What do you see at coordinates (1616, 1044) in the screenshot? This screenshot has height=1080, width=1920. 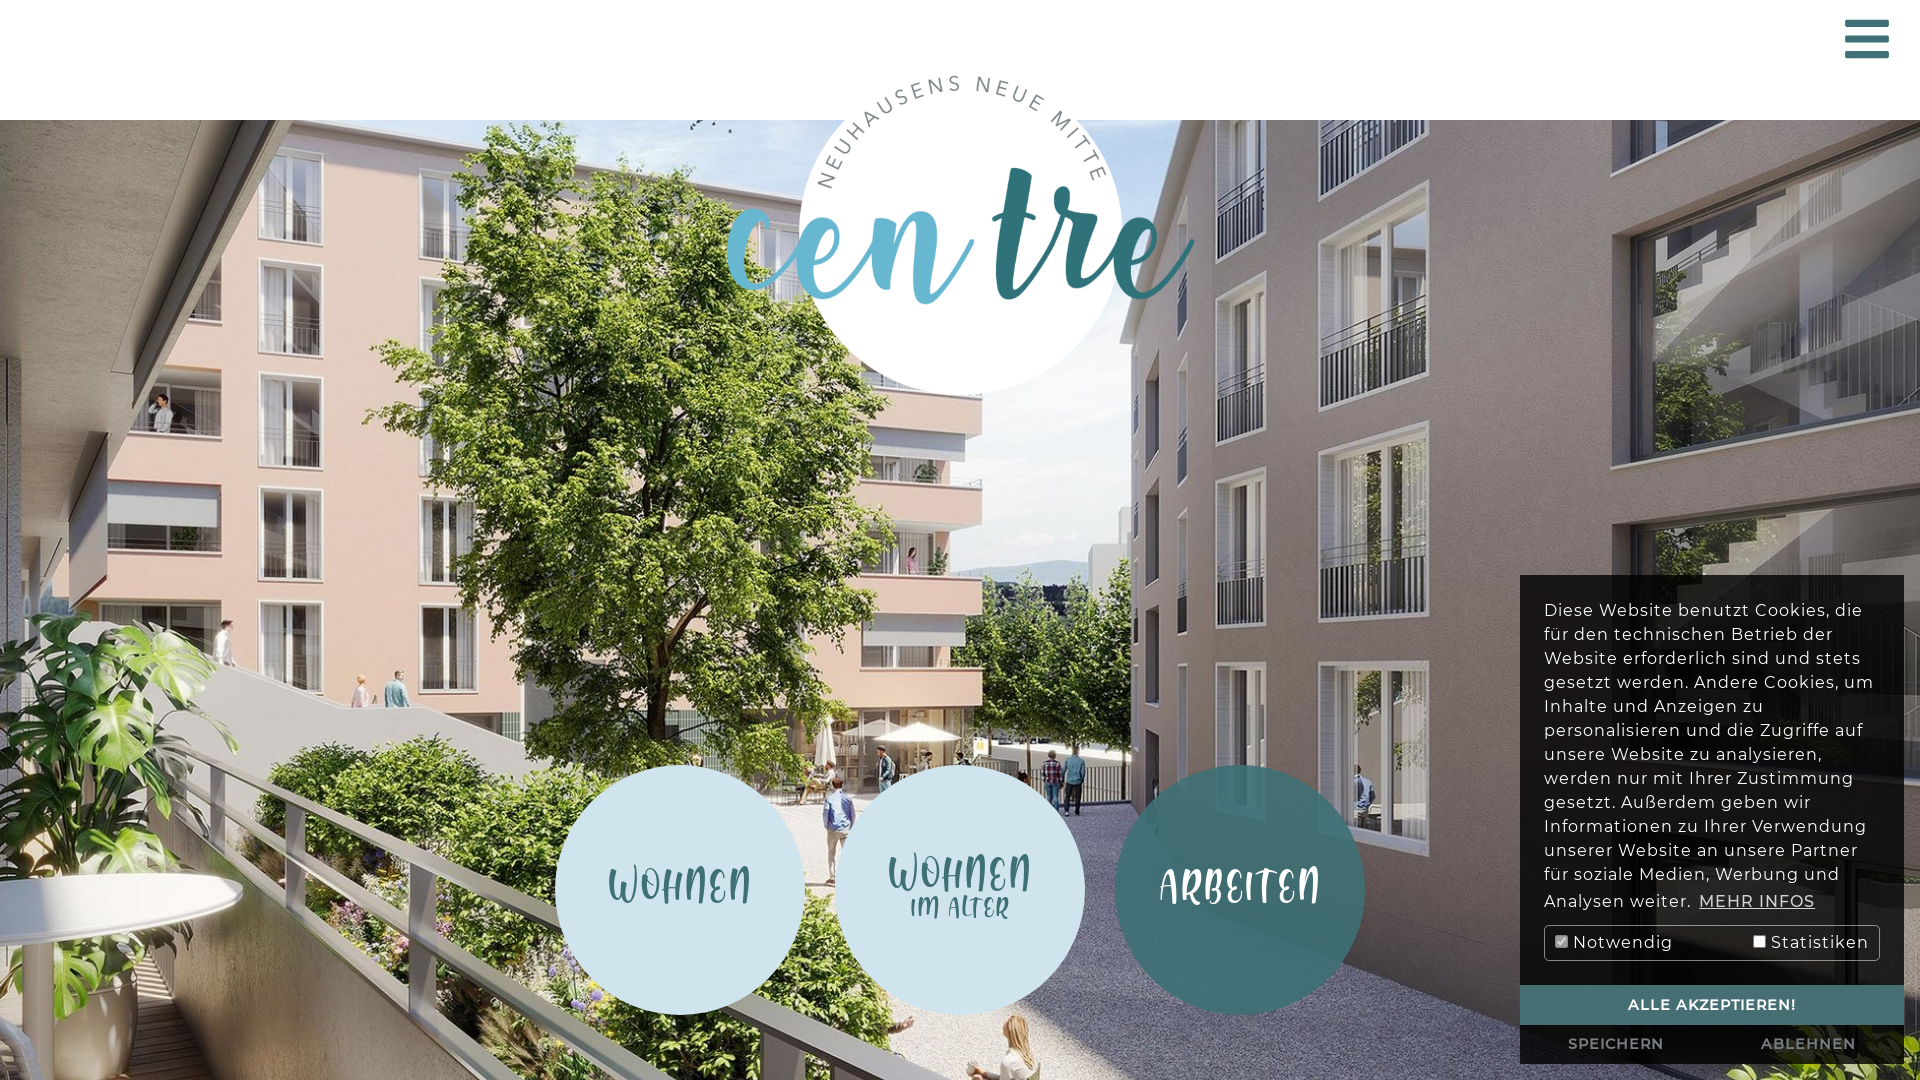 I see `SPEICHERN` at bounding box center [1616, 1044].